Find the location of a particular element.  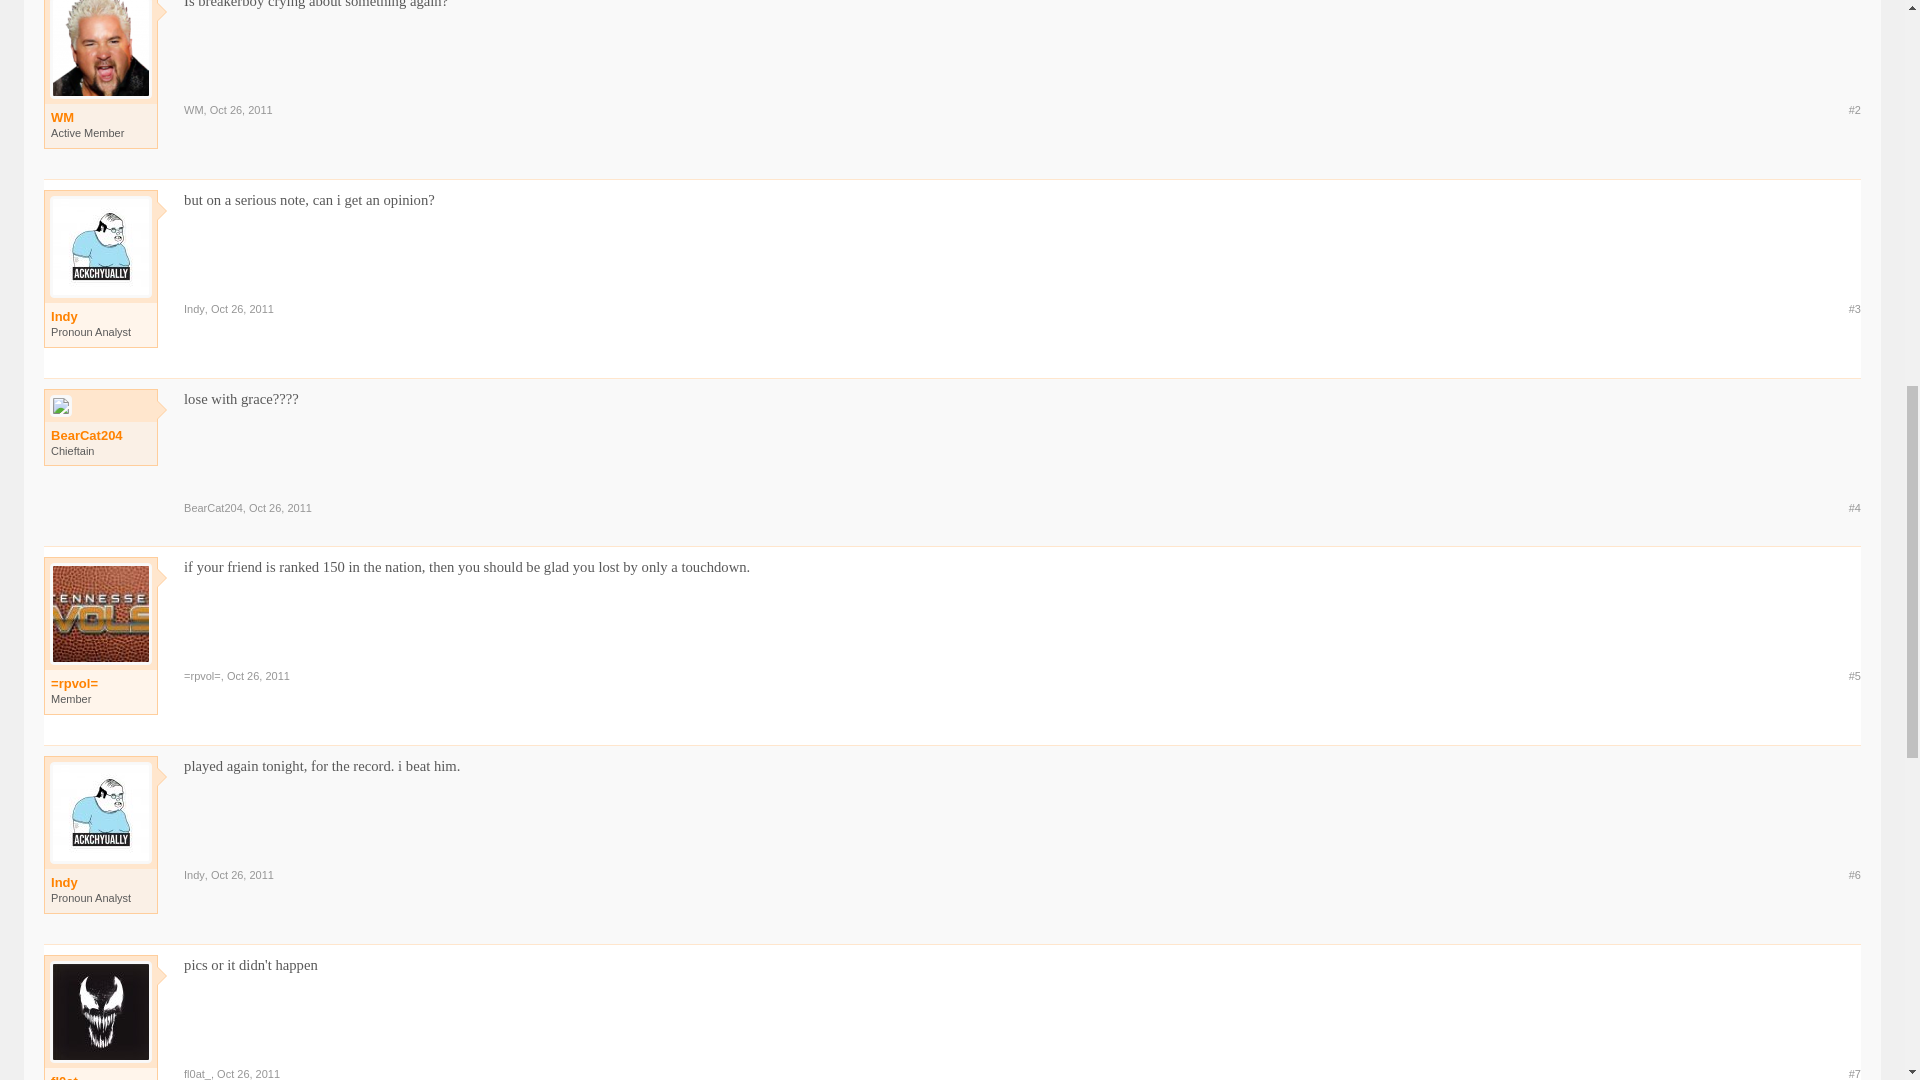

Oct 26, 2011 is located at coordinates (240, 109).